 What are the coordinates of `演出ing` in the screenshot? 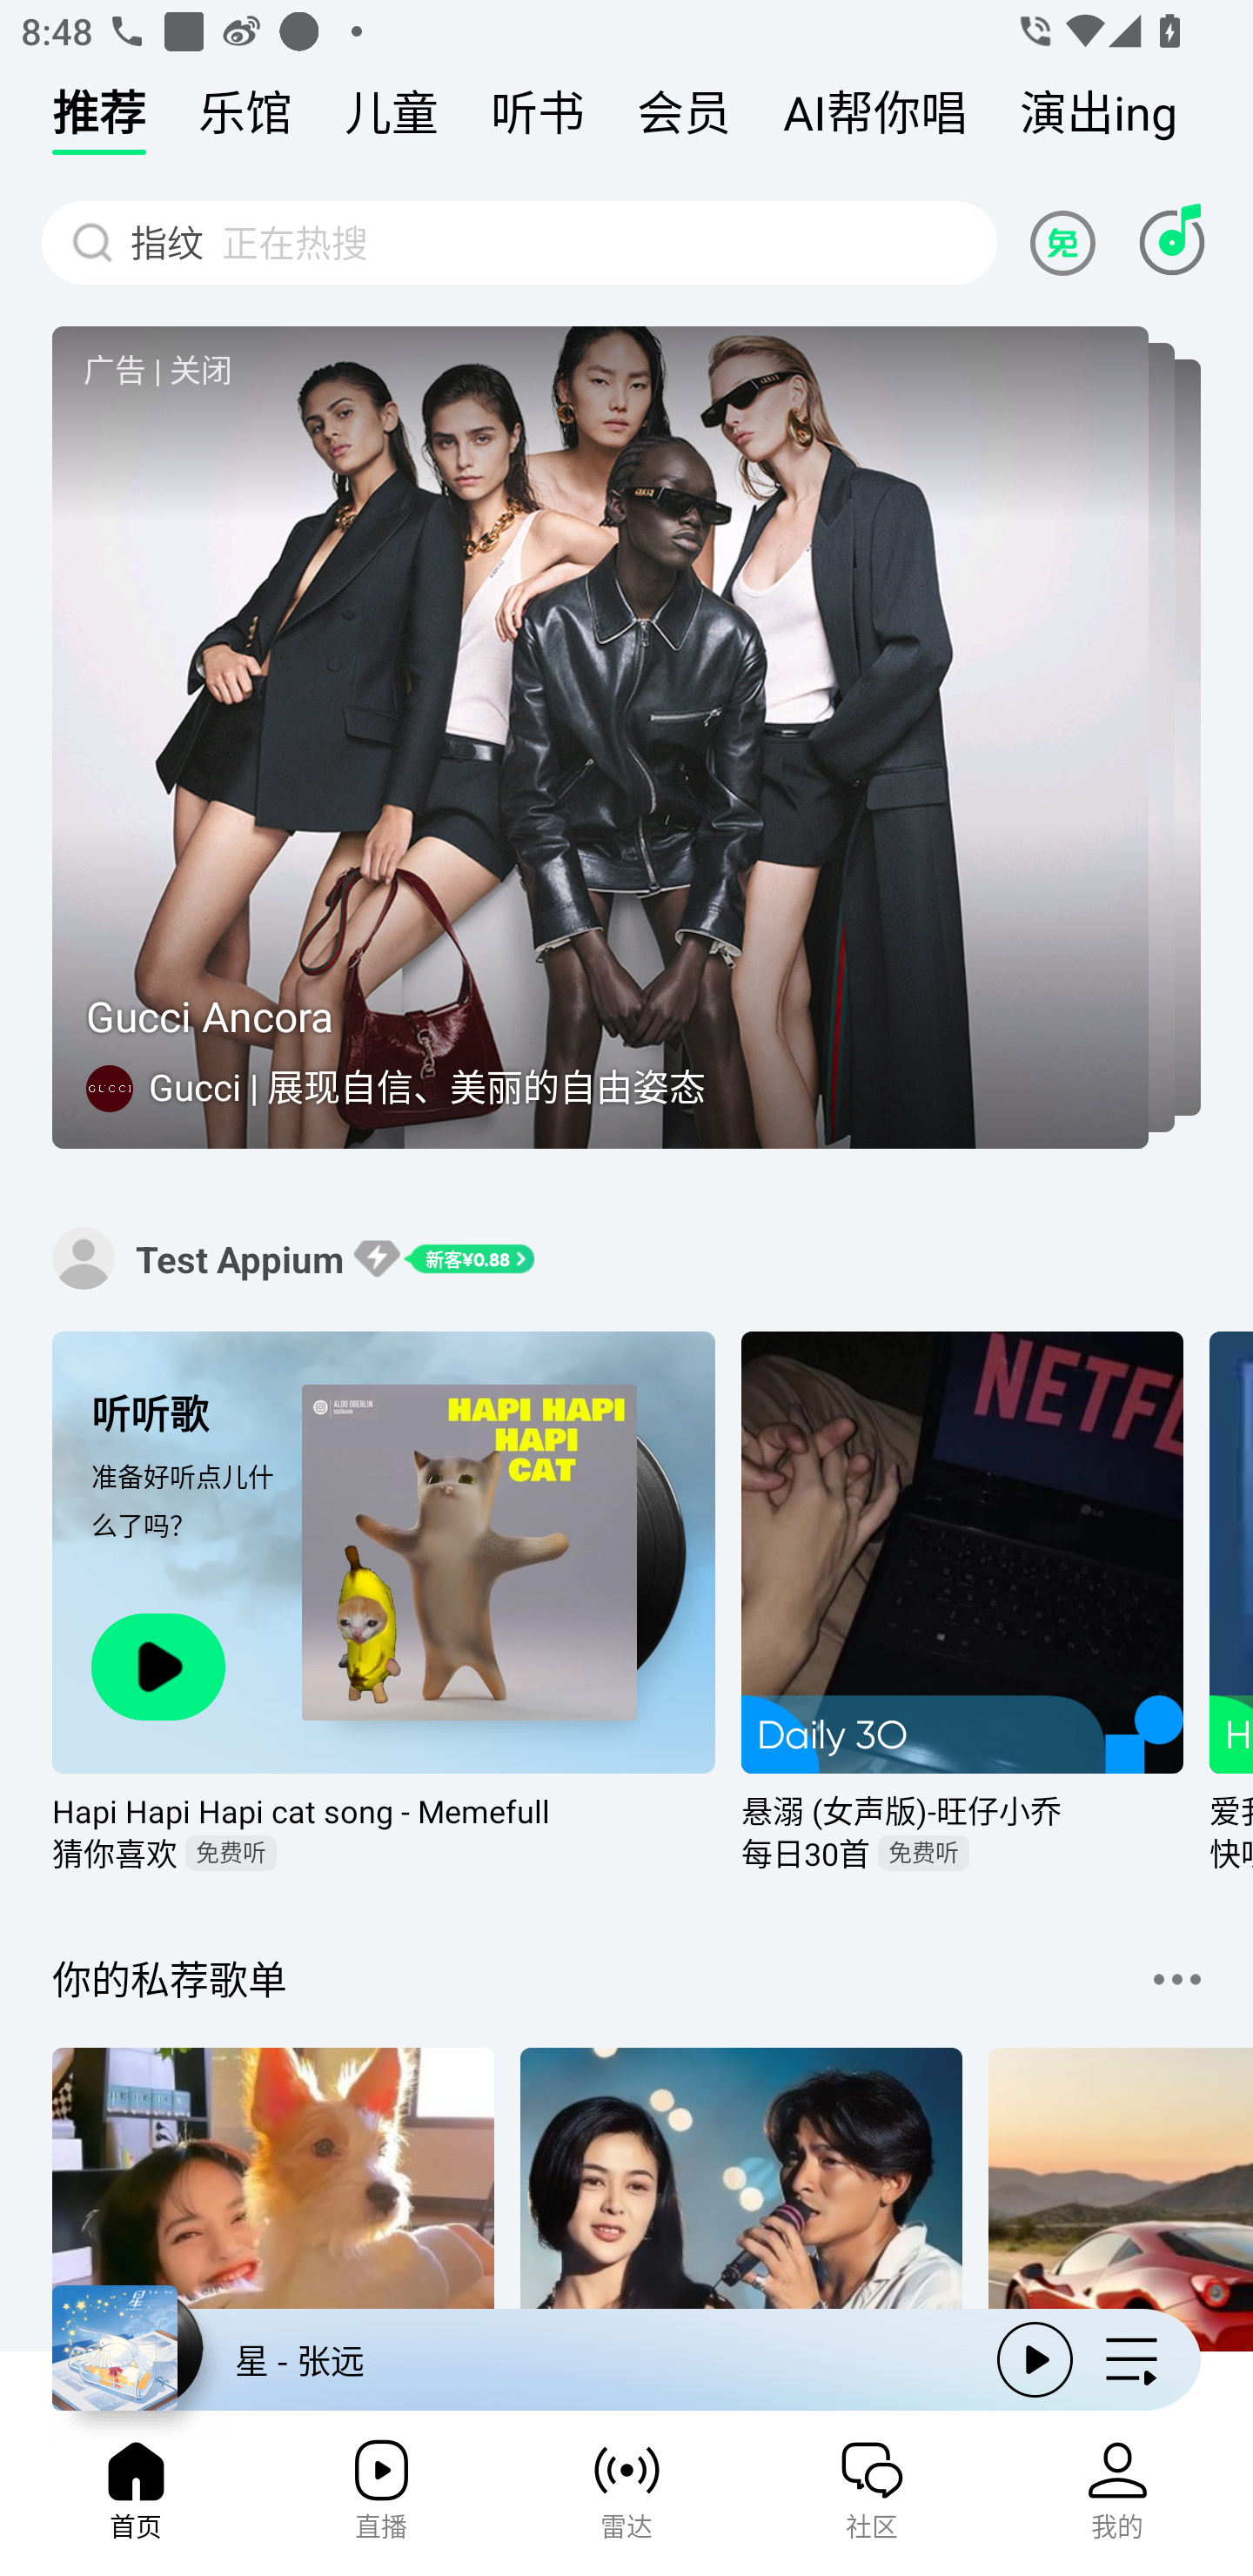 It's located at (1098, 120).